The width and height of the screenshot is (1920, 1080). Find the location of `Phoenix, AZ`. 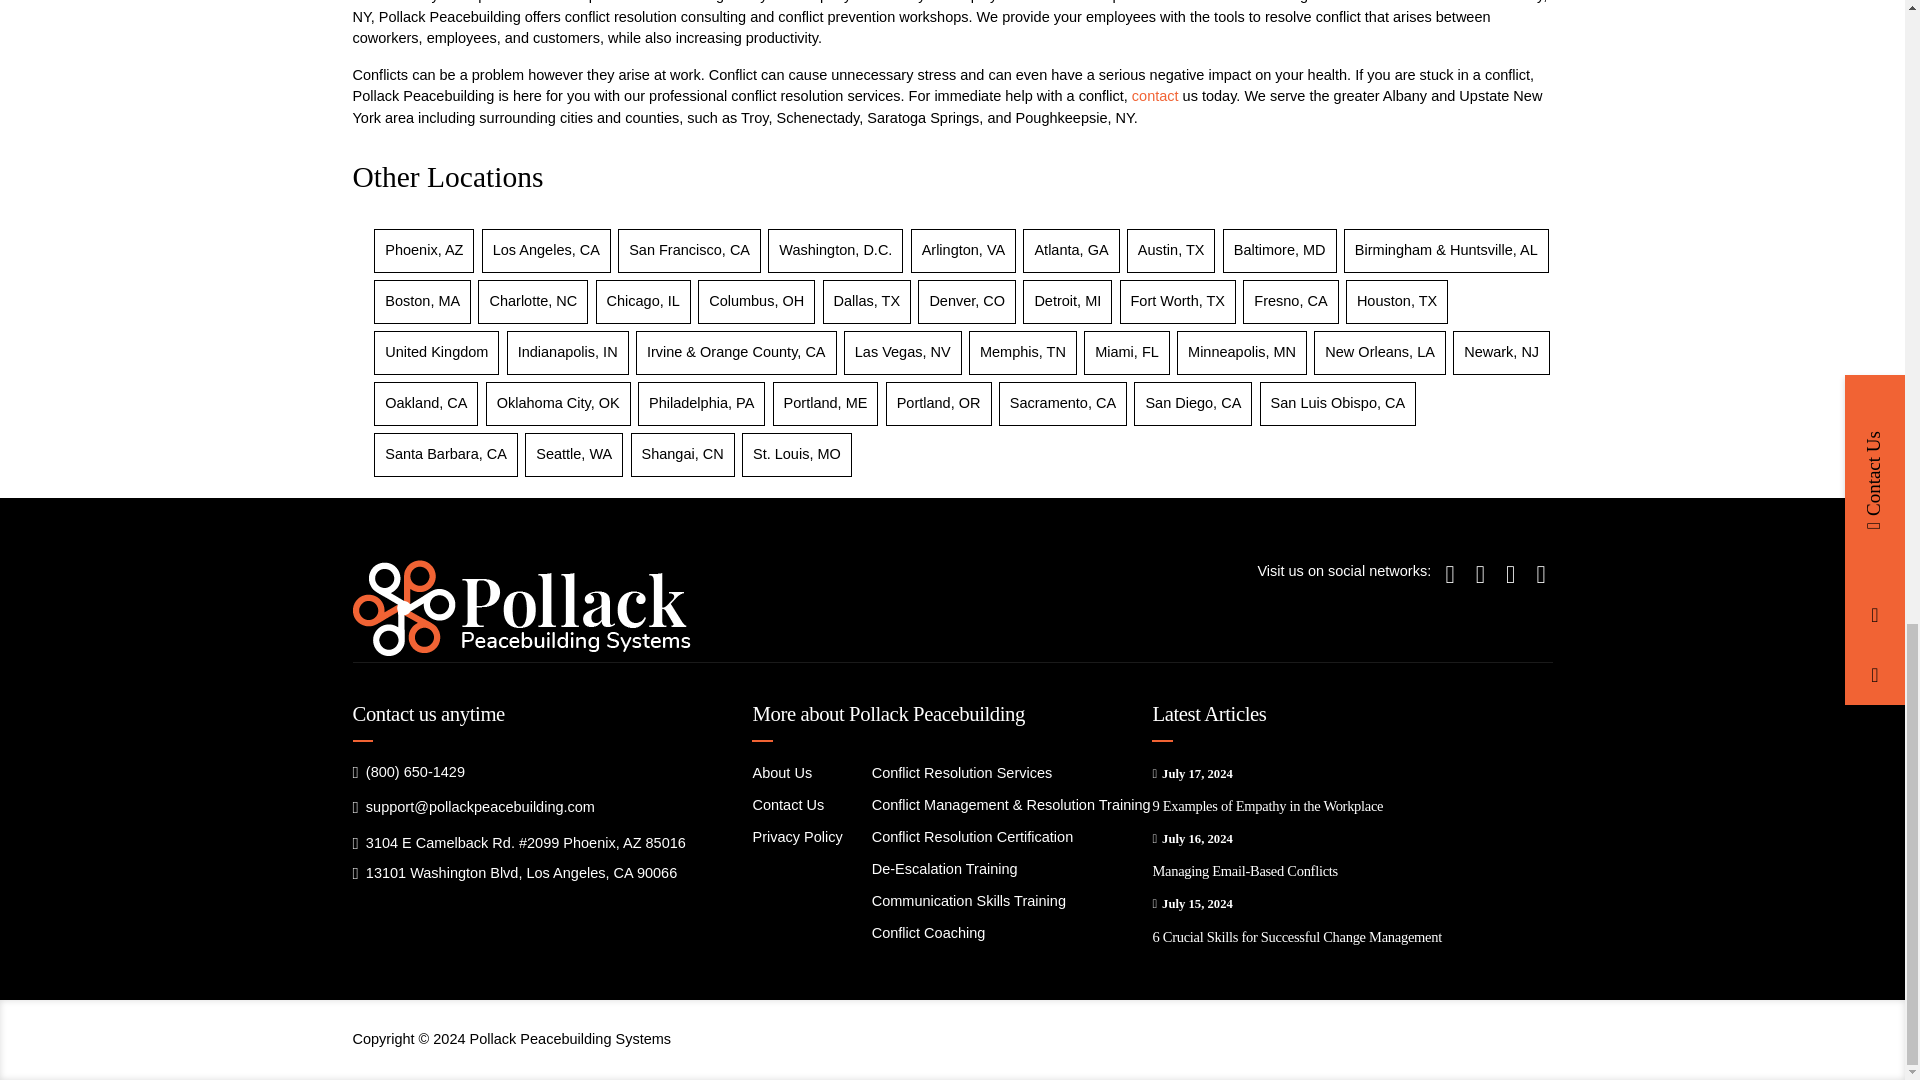

Phoenix, AZ is located at coordinates (424, 250).